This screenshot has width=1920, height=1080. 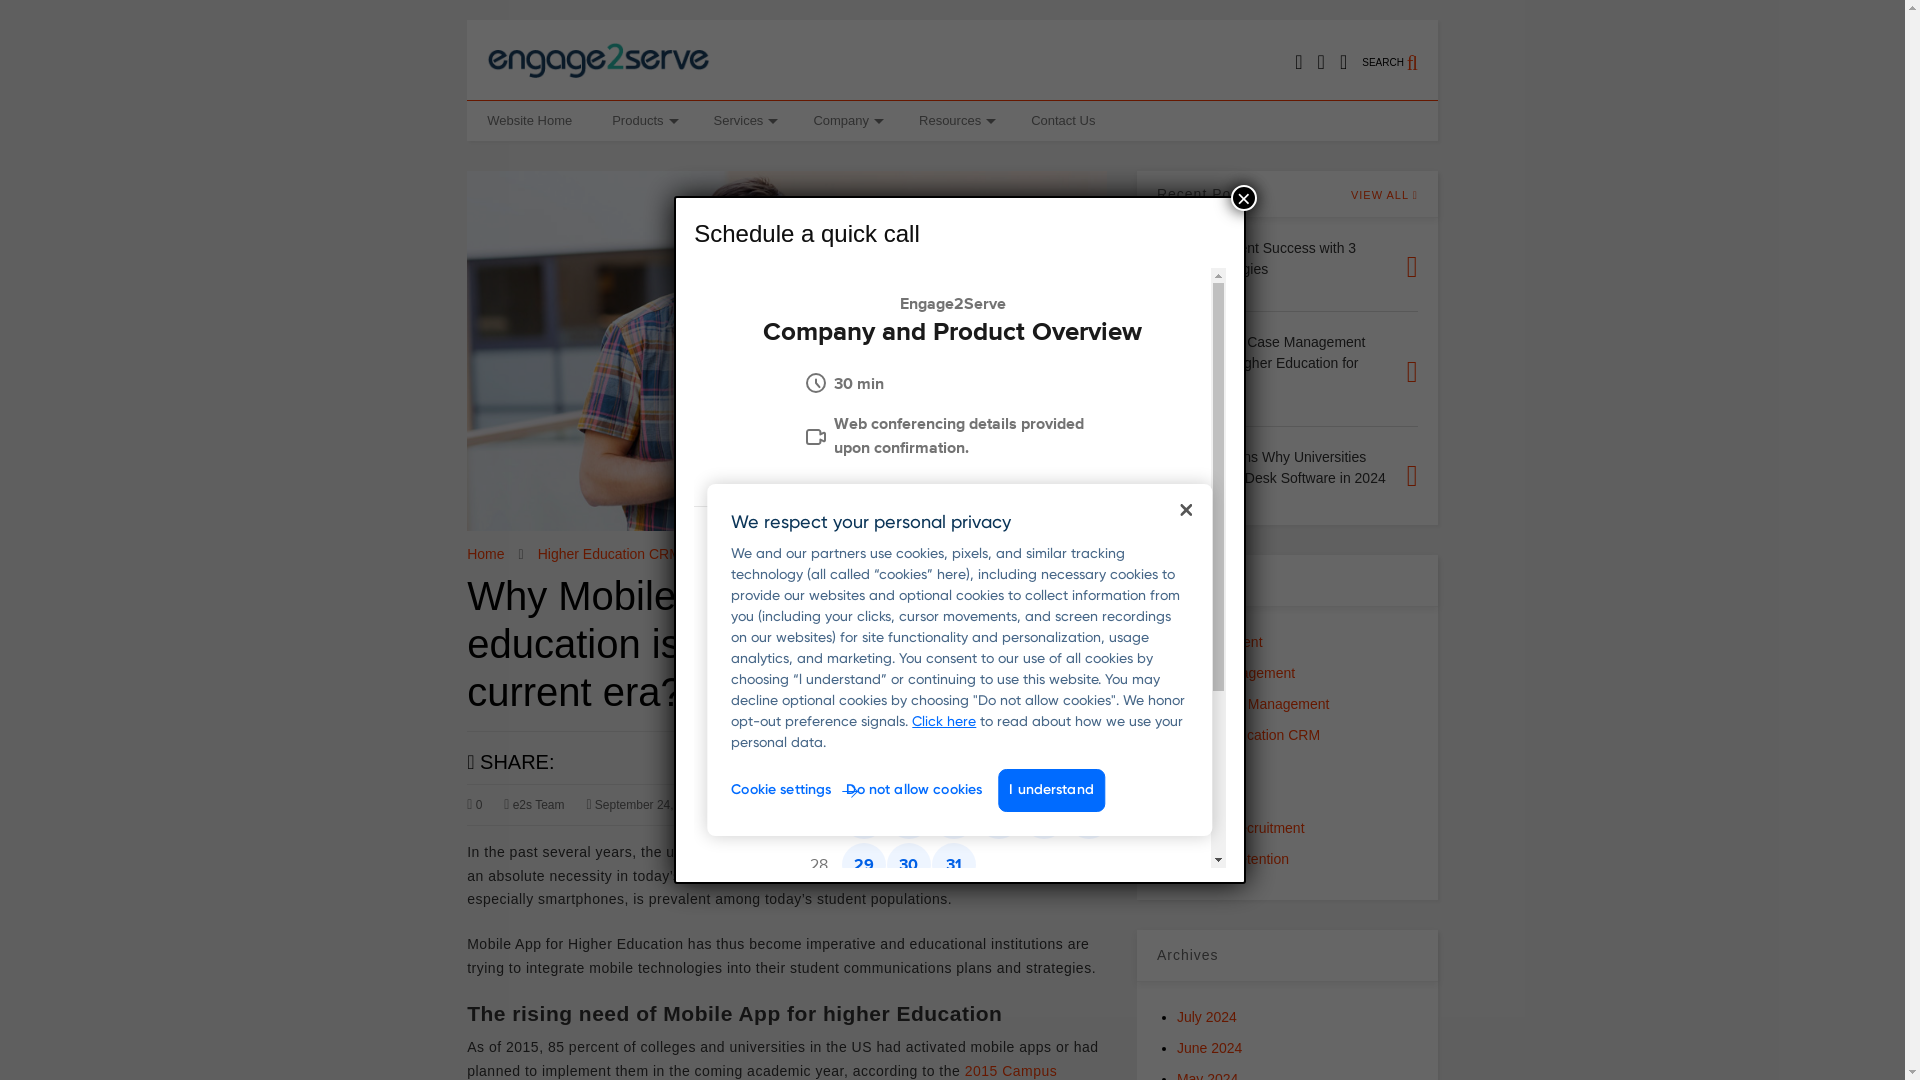 I want to click on Contact Us, so click(x=1063, y=121).